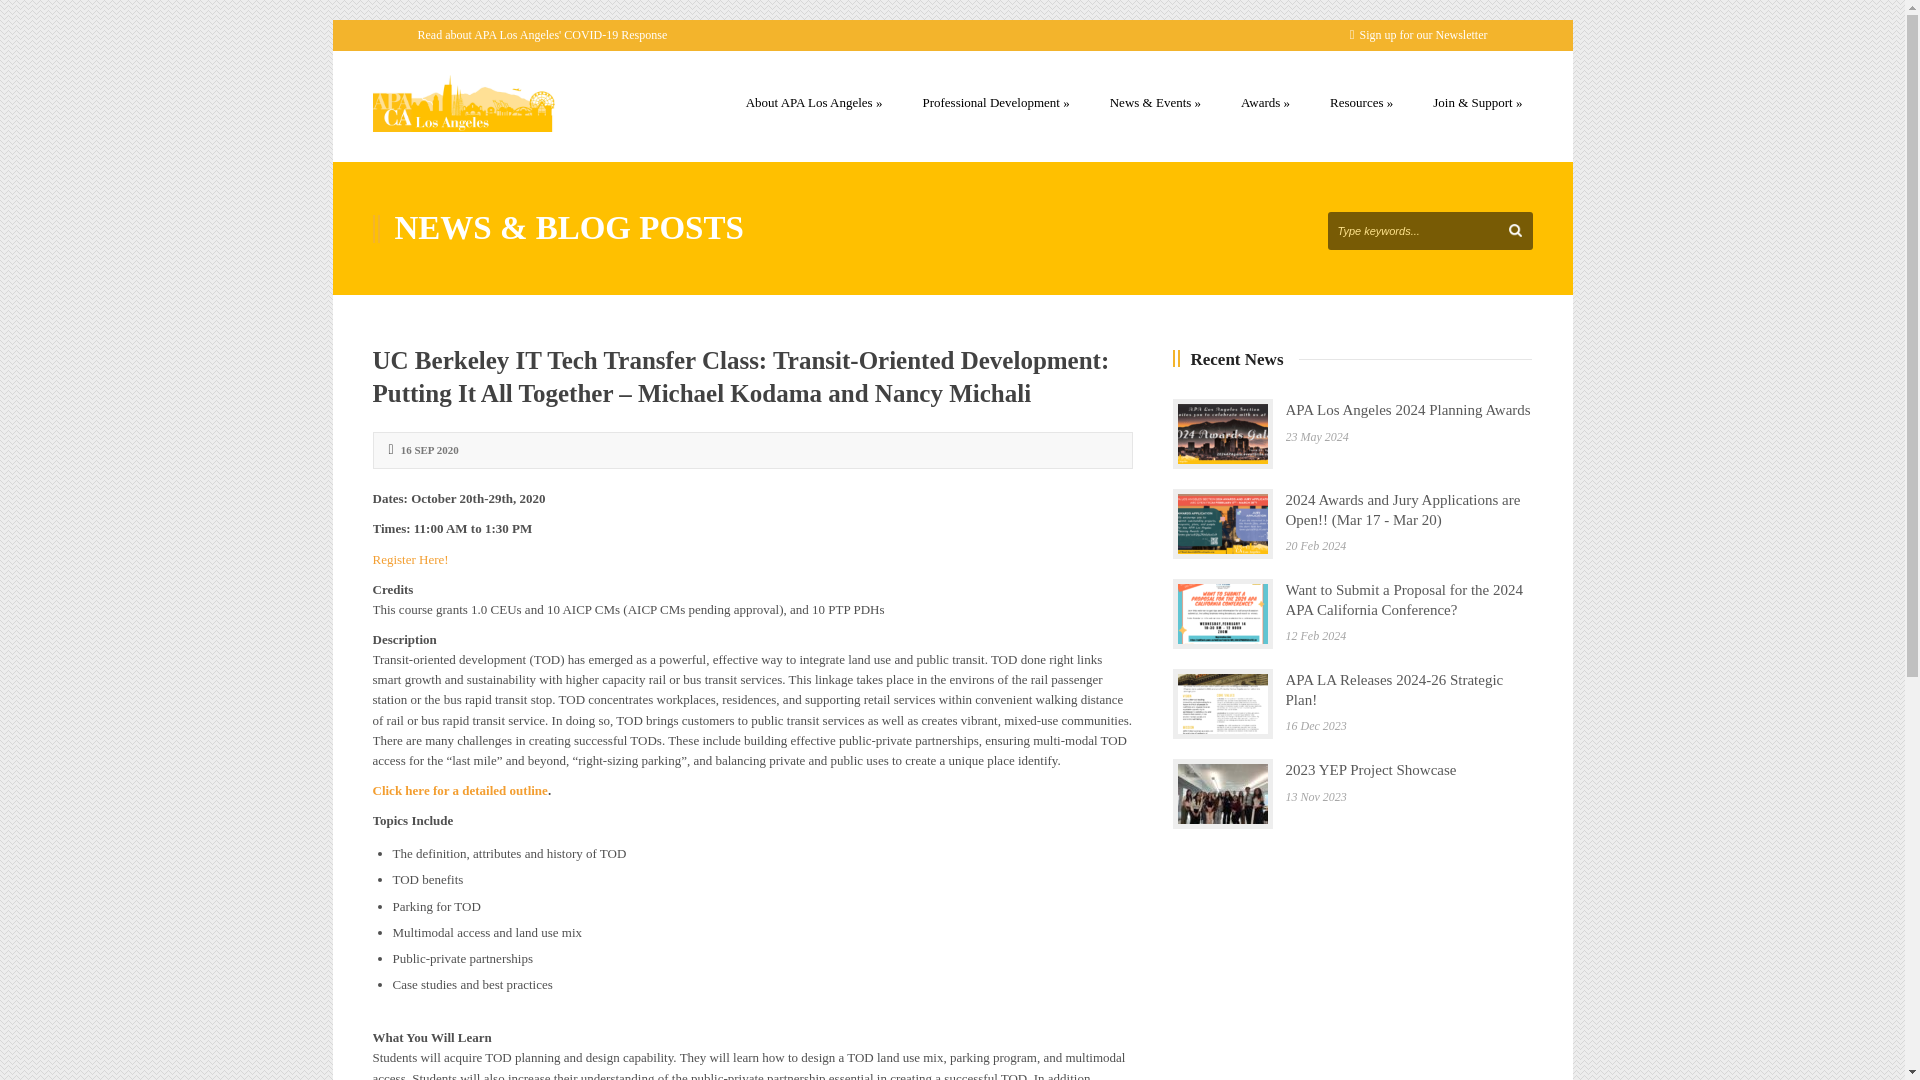 This screenshot has width=1920, height=1080. I want to click on Read about APA Los Angeles' COVID-19 Response, so click(543, 35).